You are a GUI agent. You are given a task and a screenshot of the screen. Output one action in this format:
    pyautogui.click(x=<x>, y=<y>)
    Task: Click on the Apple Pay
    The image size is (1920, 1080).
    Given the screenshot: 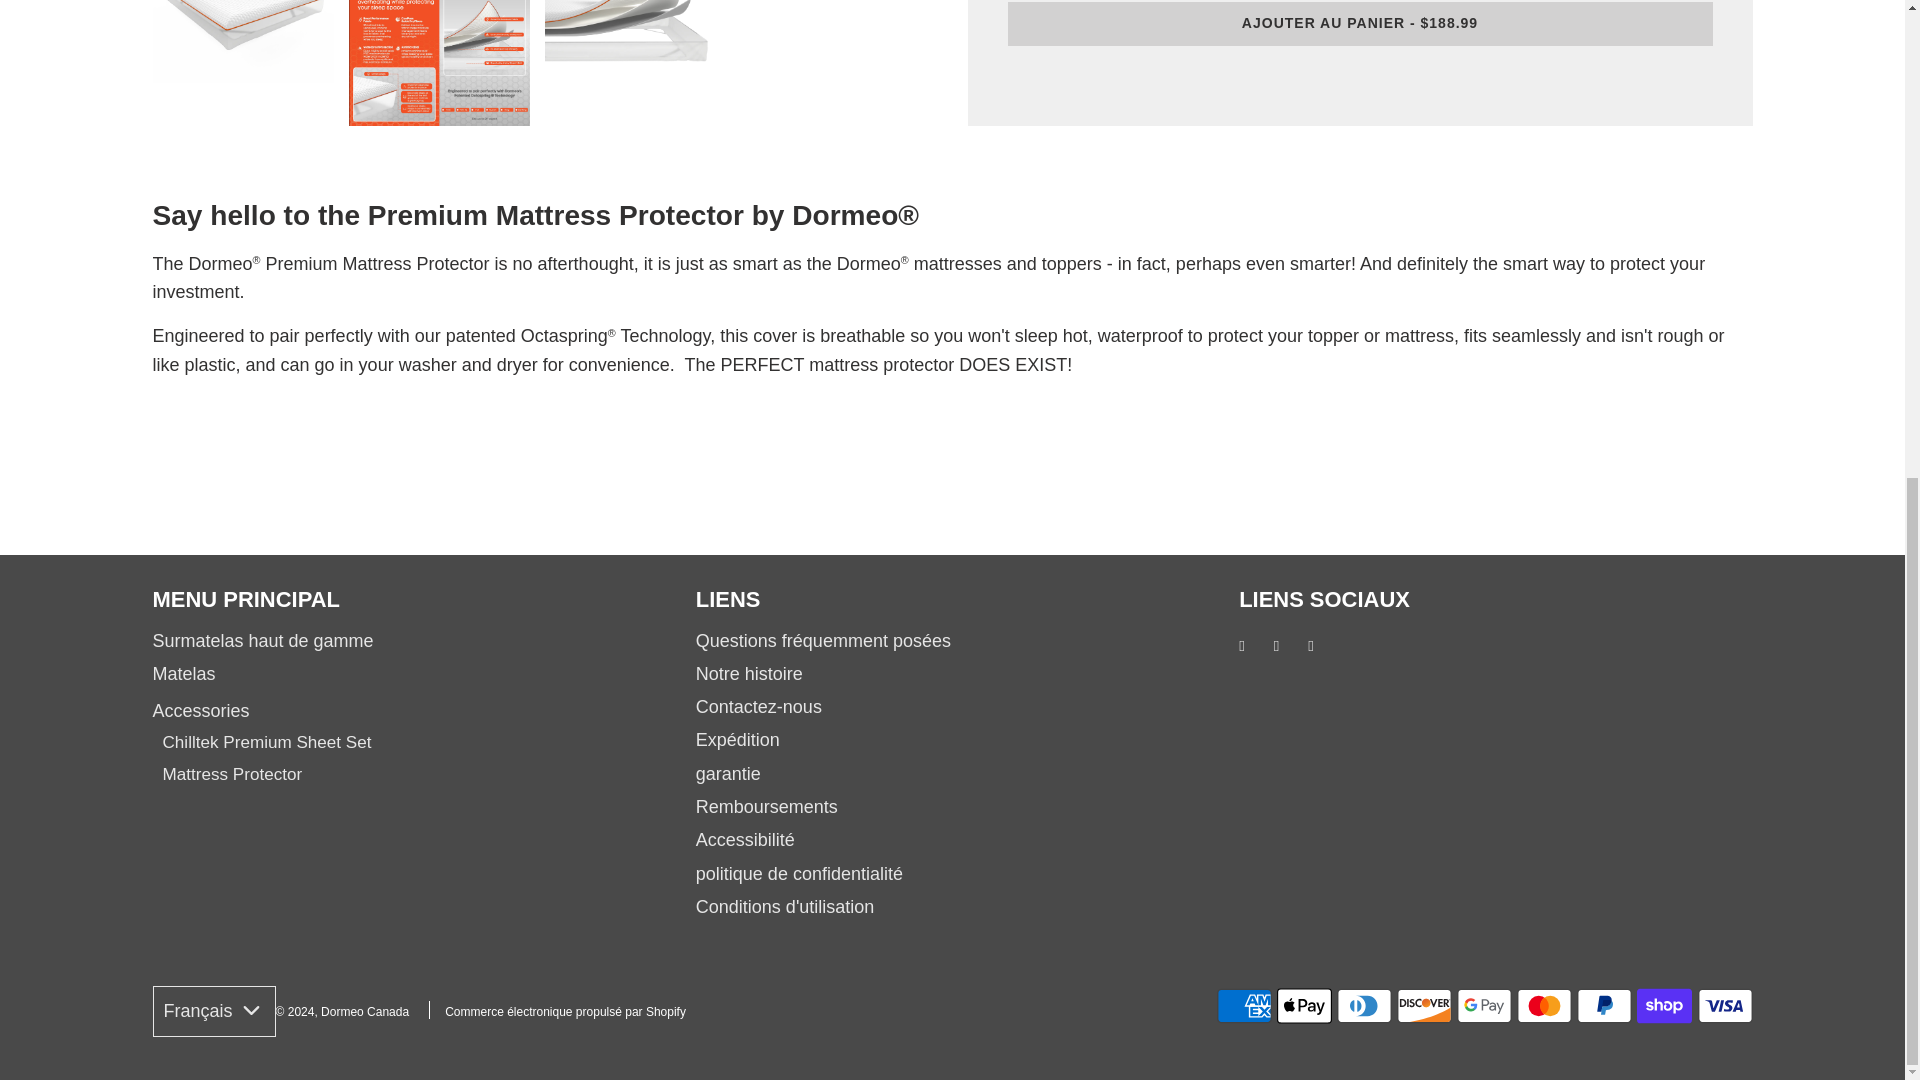 What is the action you would take?
    pyautogui.click(x=1304, y=1006)
    